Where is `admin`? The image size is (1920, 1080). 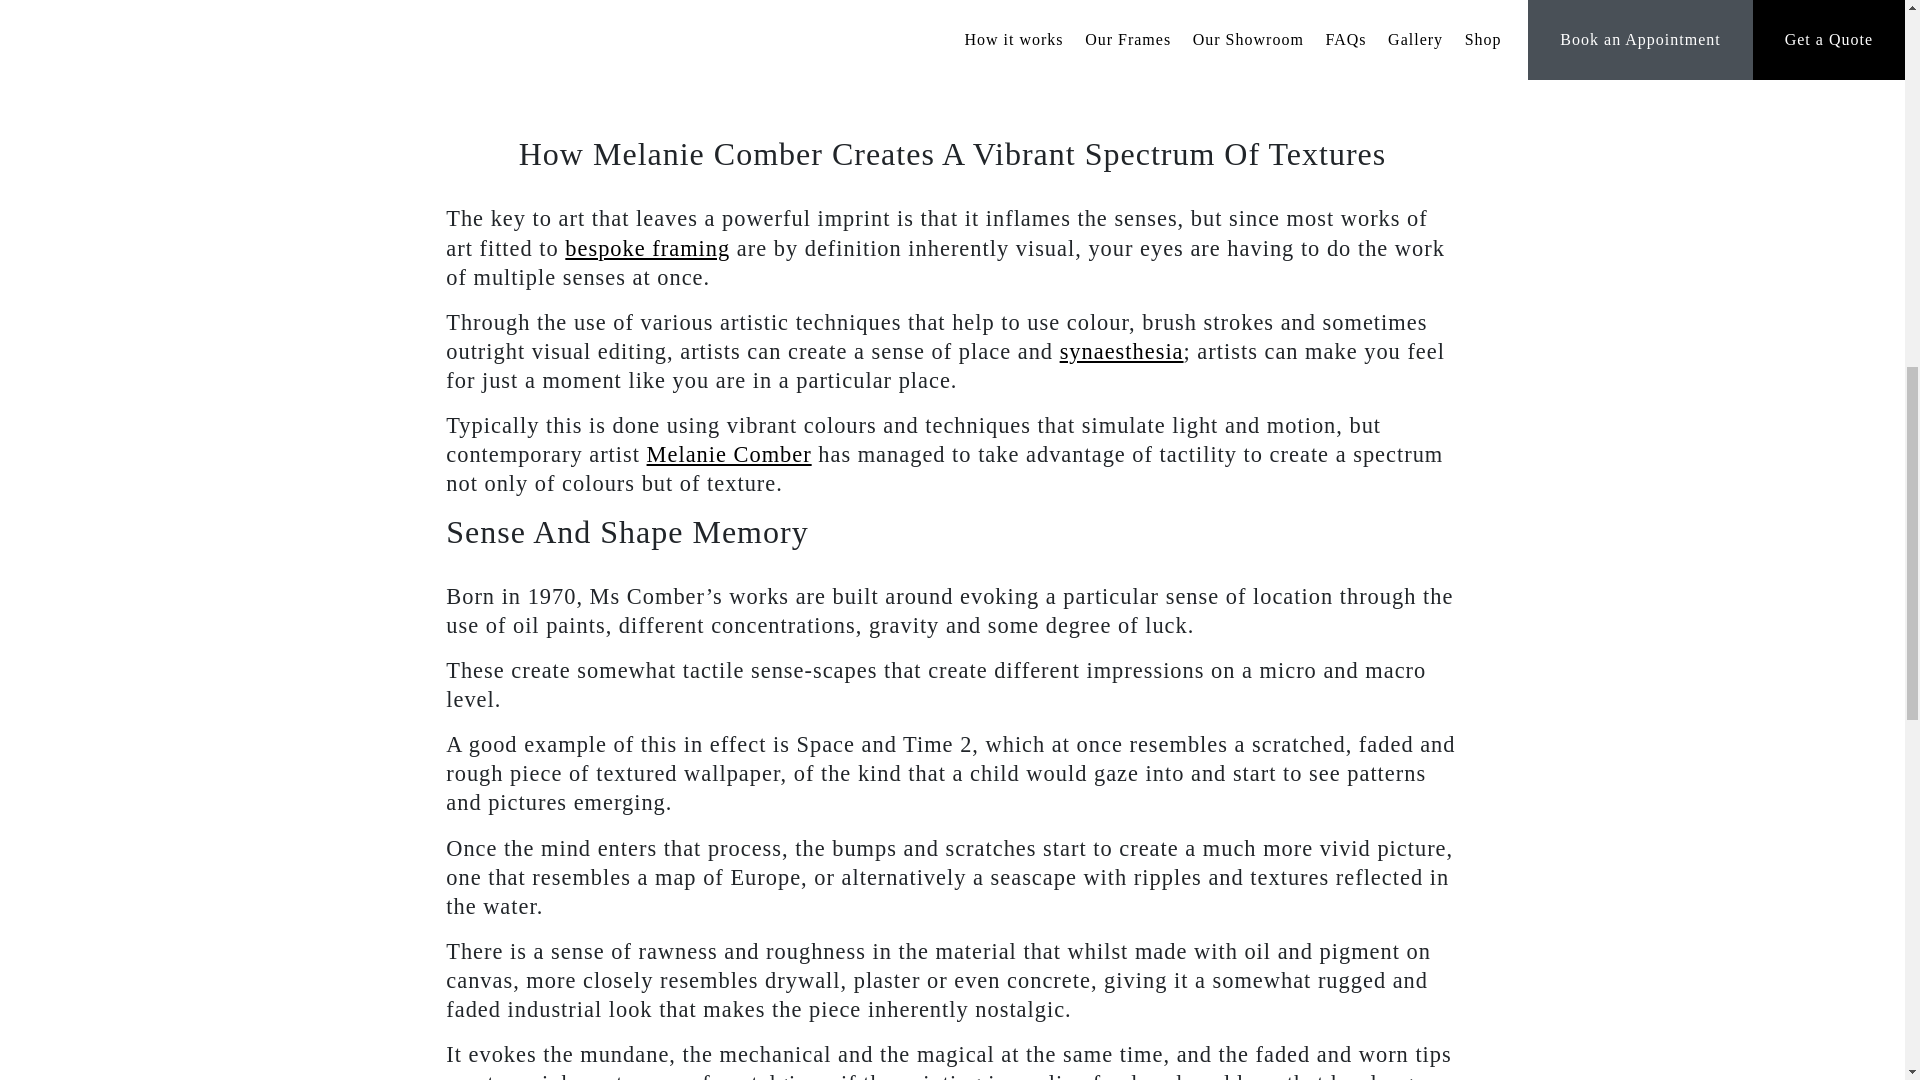 admin is located at coordinates (965, 44).